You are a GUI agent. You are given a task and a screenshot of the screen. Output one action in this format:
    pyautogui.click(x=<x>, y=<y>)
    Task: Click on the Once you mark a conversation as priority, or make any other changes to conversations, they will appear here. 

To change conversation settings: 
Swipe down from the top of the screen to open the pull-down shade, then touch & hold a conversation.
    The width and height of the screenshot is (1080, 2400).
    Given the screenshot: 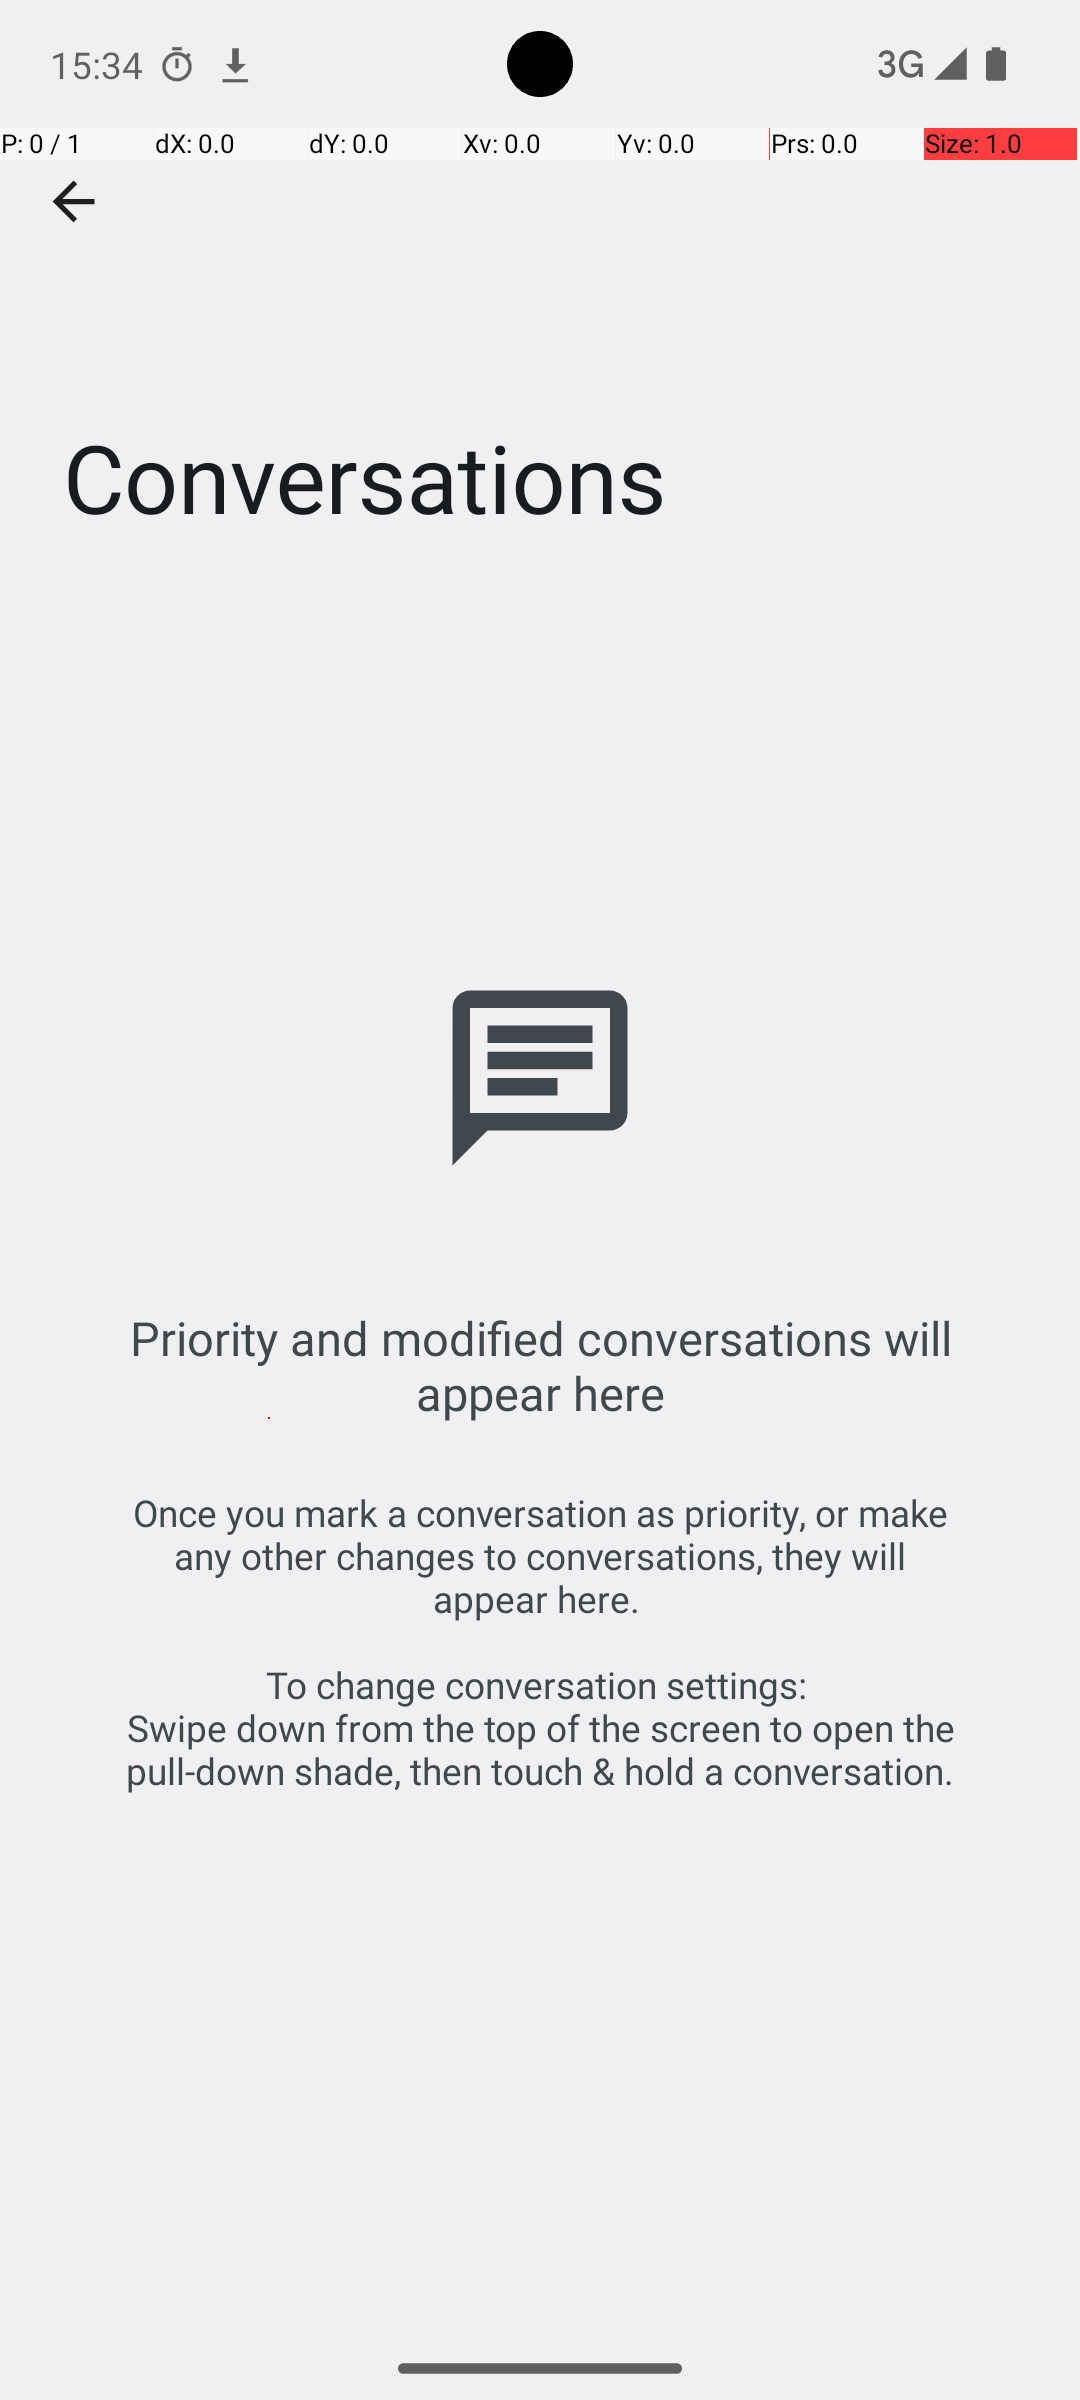 What is the action you would take?
    pyautogui.click(x=540, y=1642)
    